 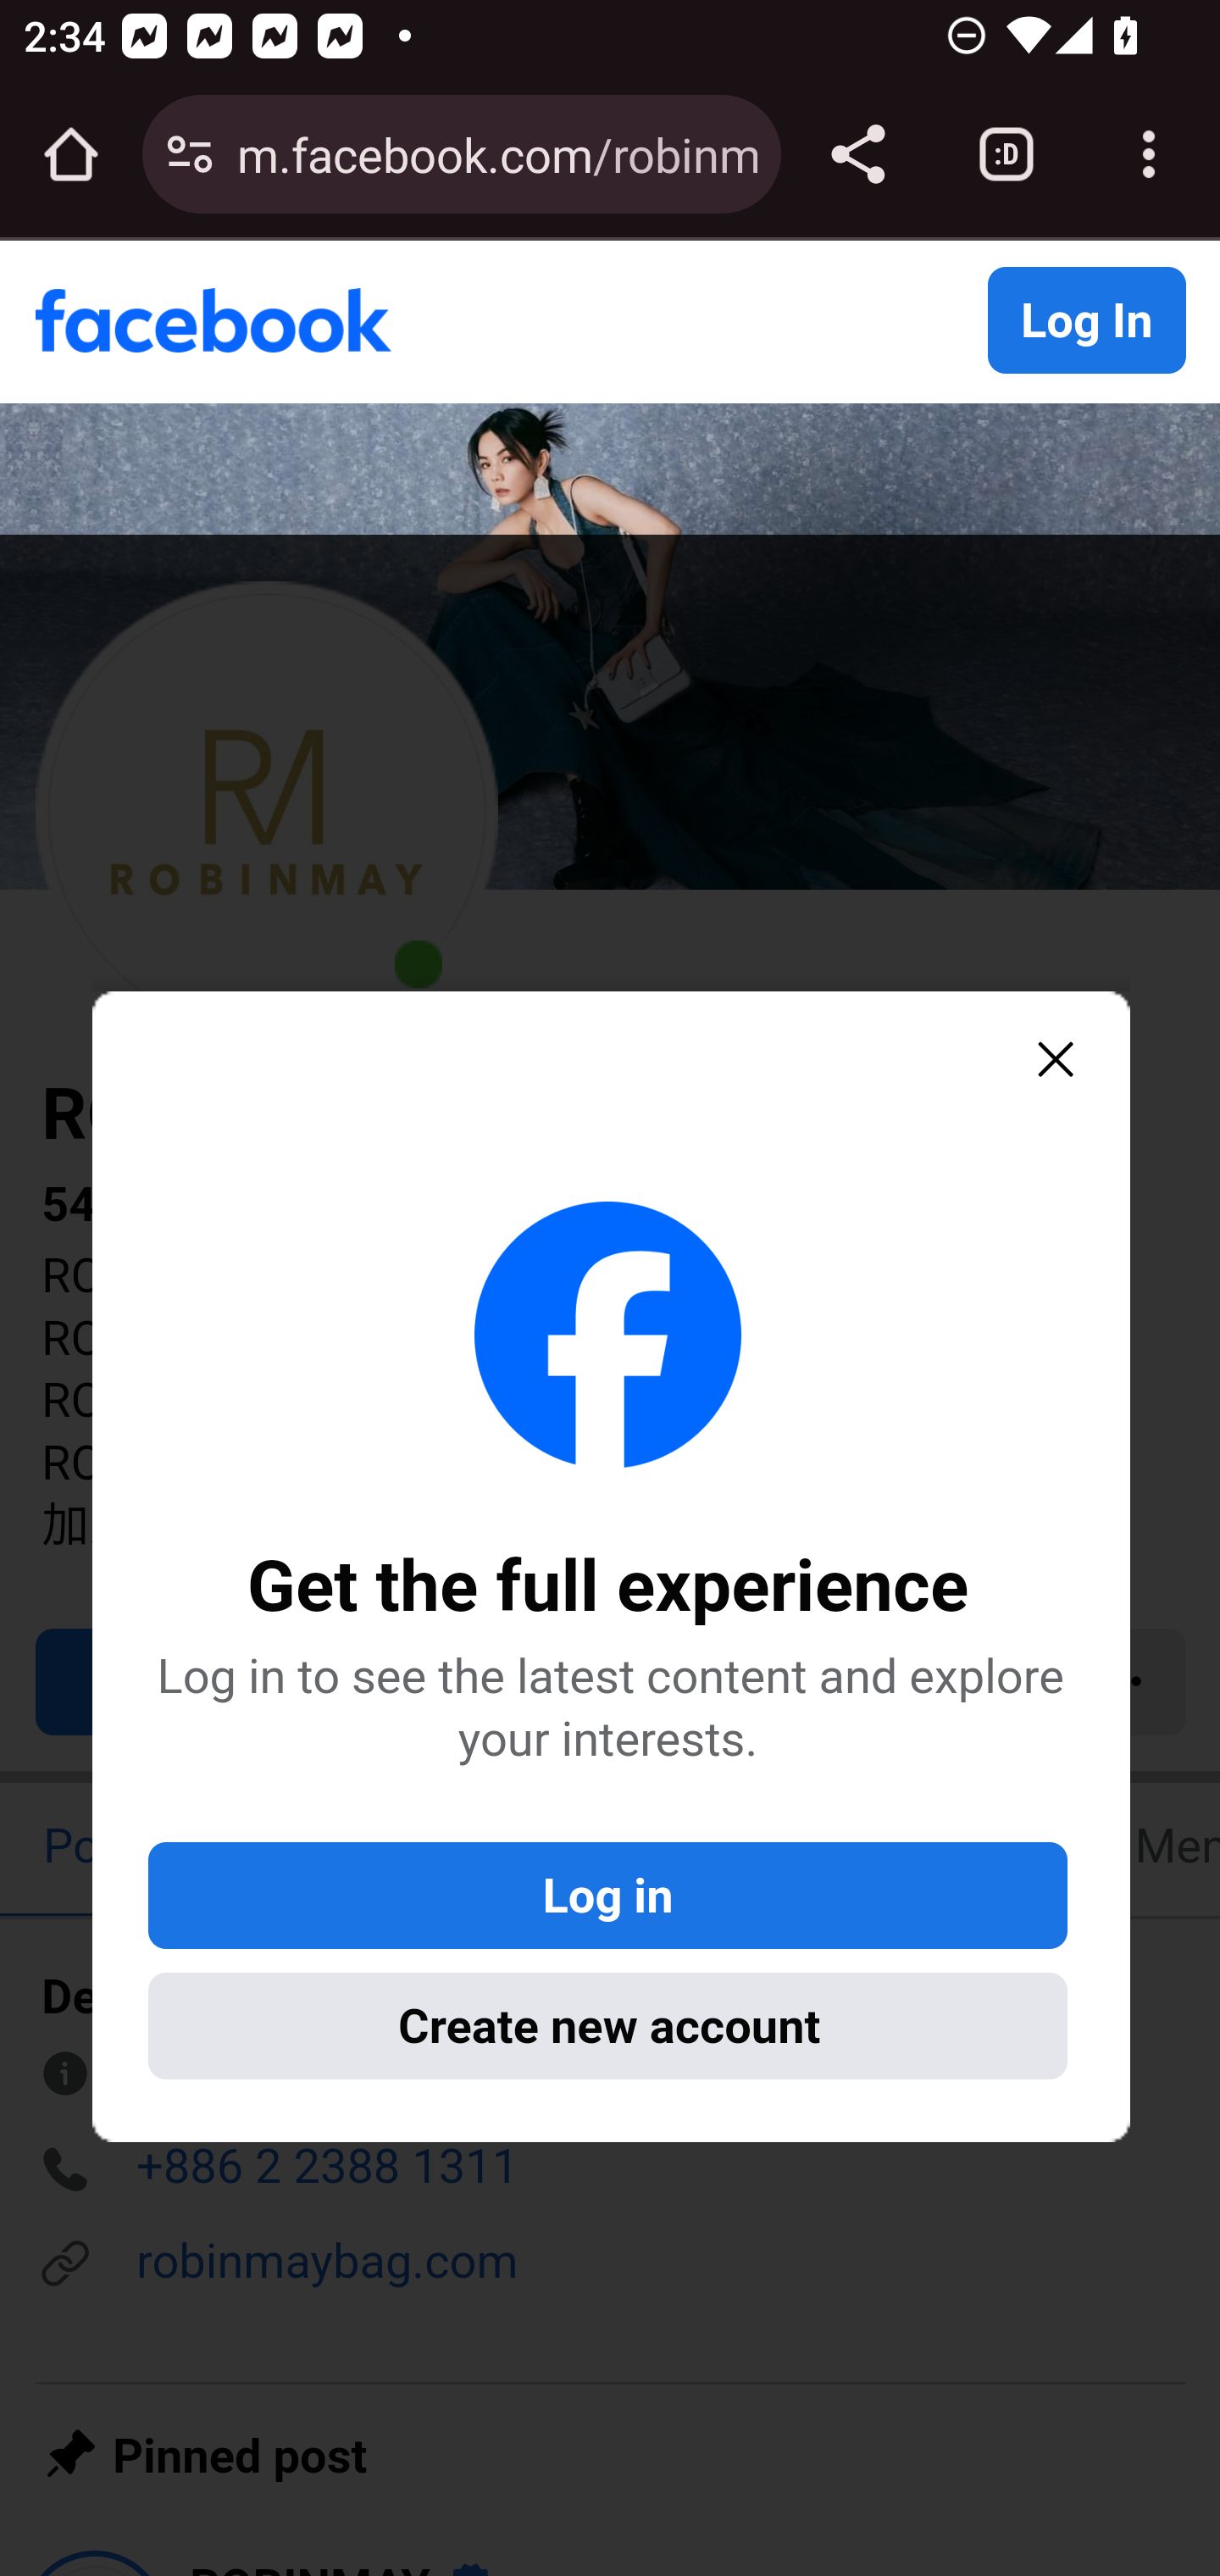 I want to click on Customize and control Google Chrome, so click(x=1149, y=154).